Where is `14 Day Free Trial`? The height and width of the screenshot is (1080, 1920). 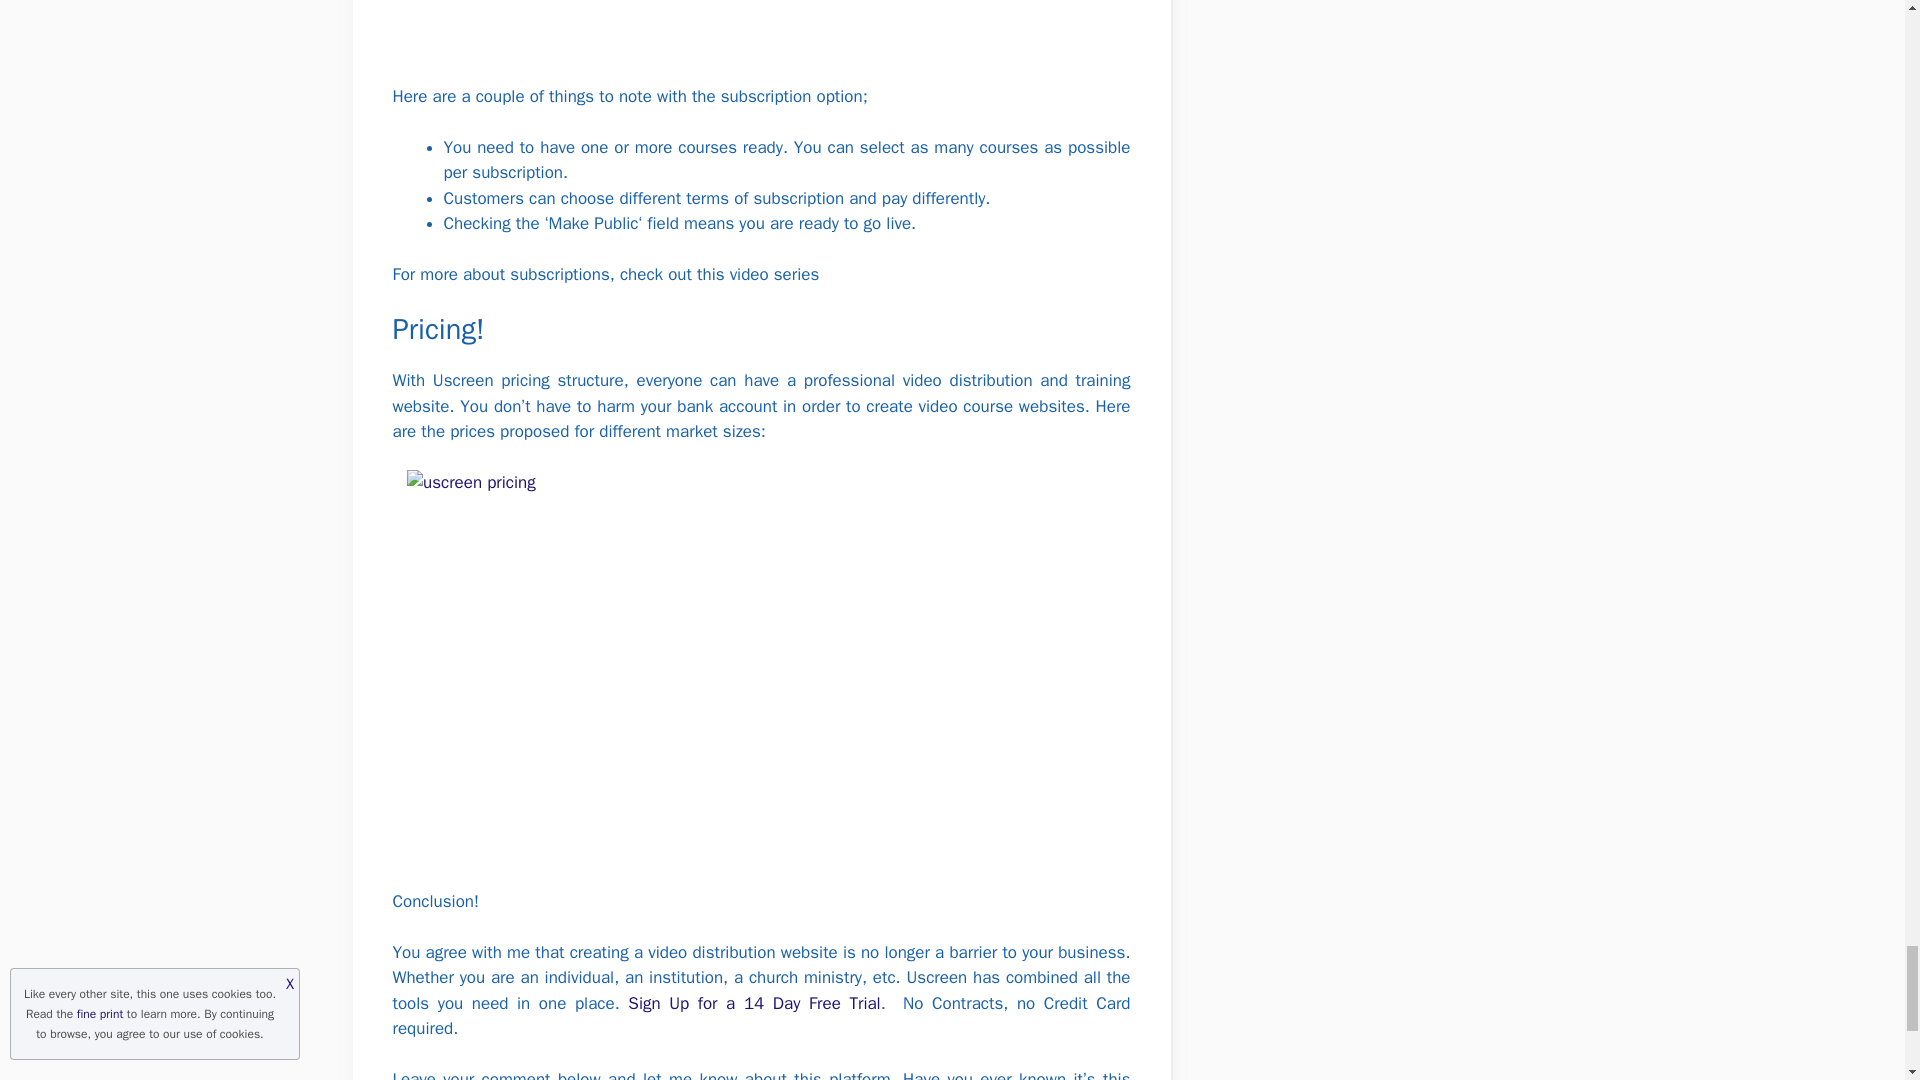 14 Day Free Trial is located at coordinates (812, 1003).